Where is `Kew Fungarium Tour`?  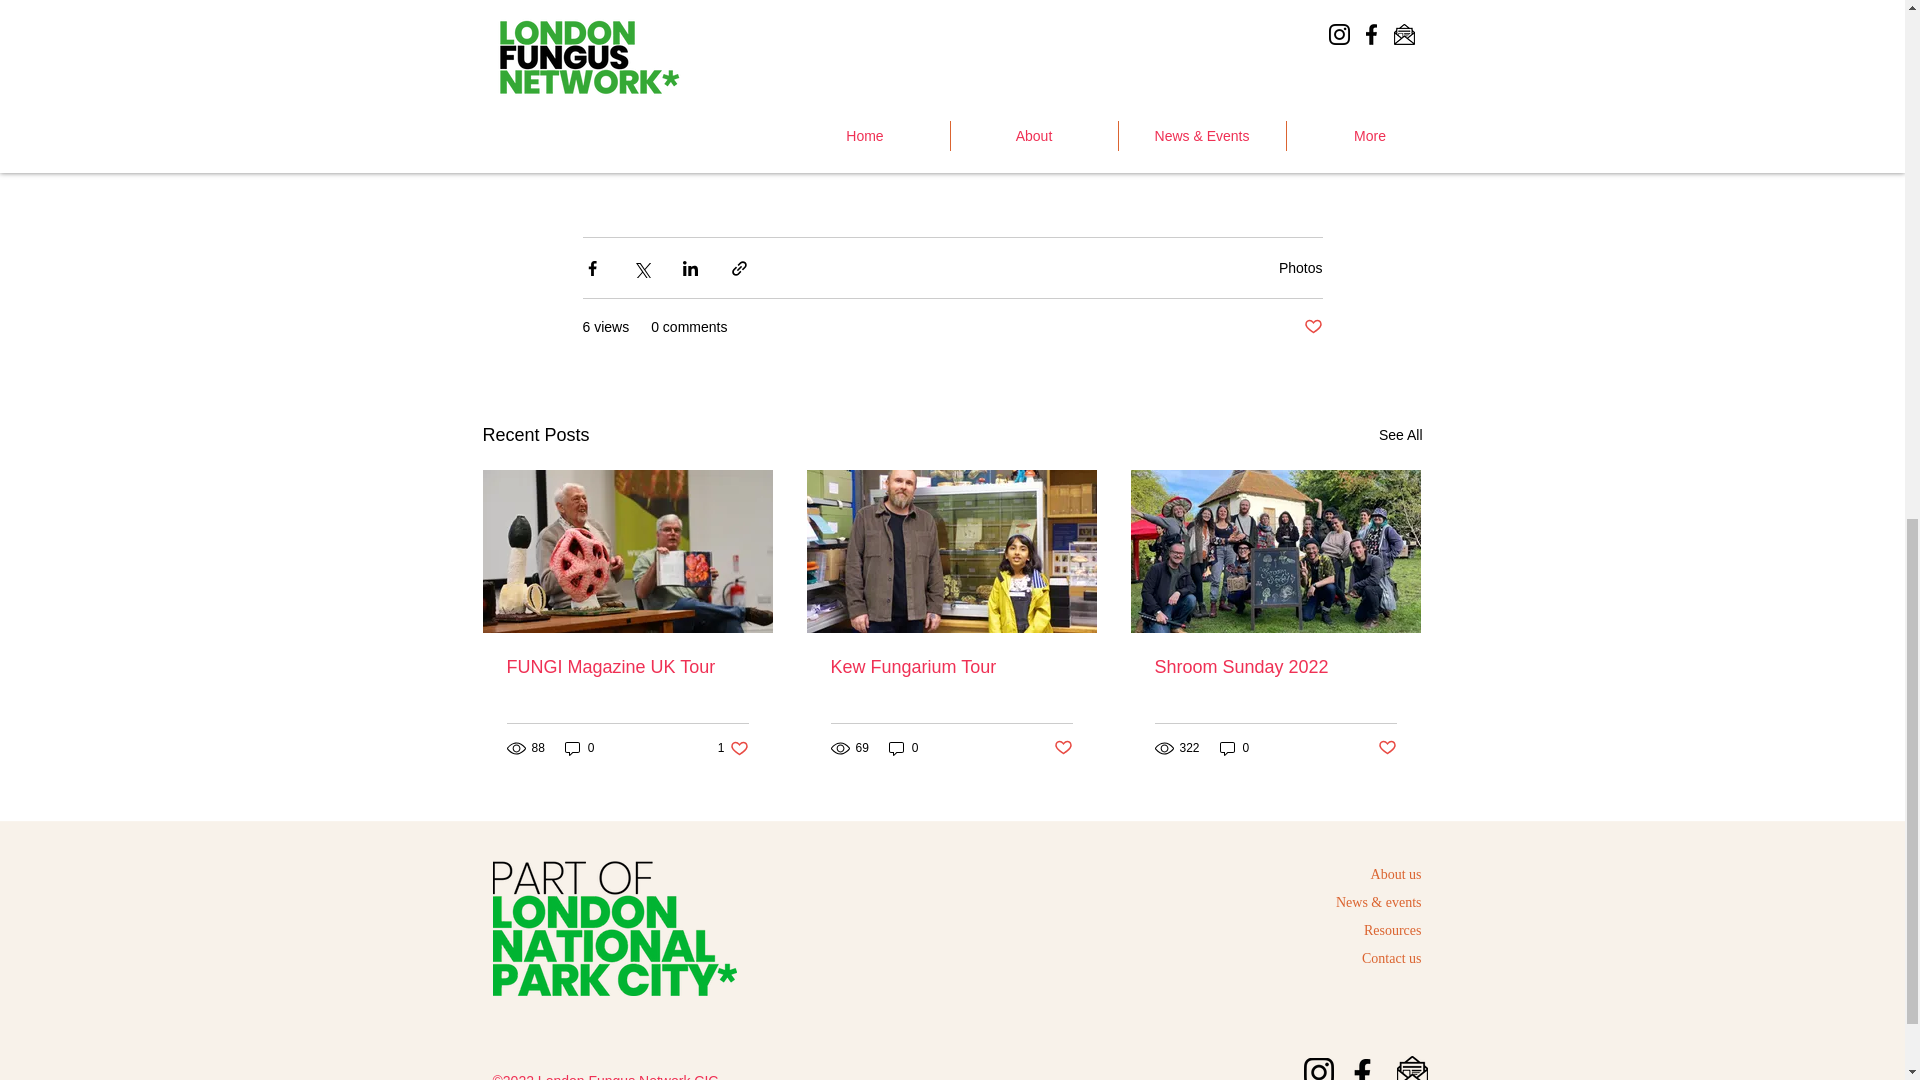
Kew Fungarium Tour is located at coordinates (950, 667).